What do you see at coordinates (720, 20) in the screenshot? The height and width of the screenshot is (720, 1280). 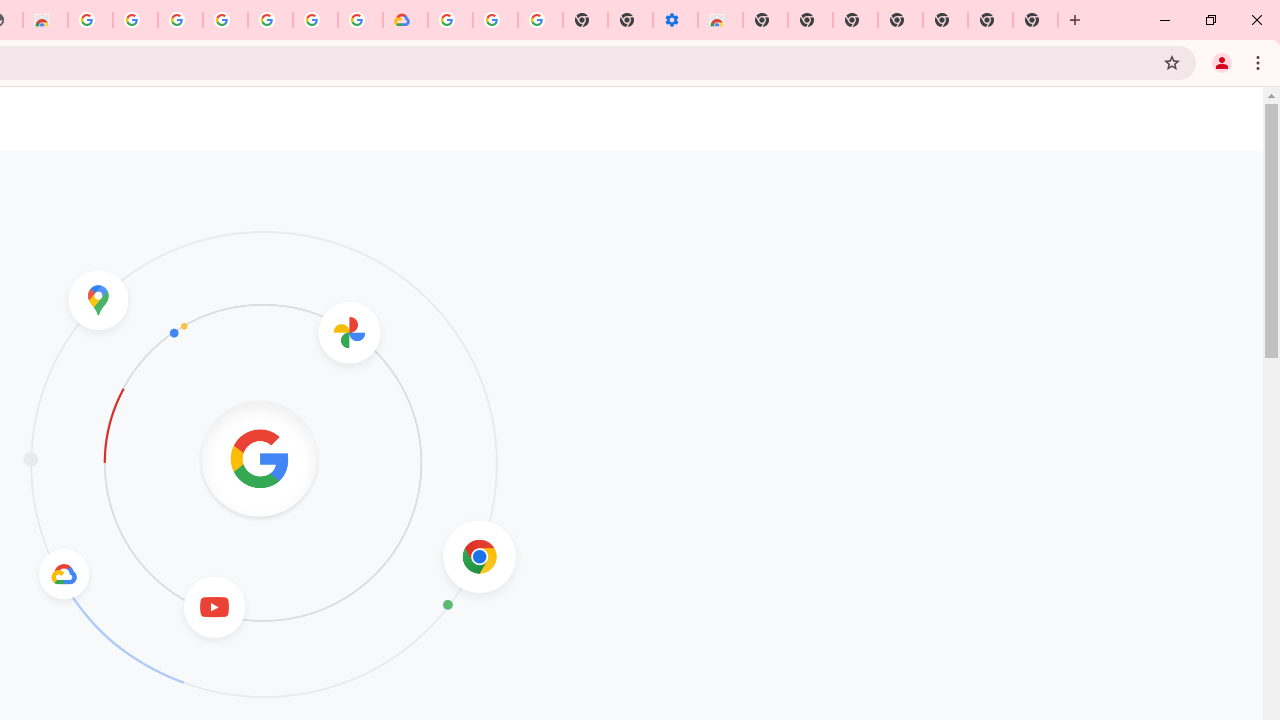 I see `Chrome Web Store - Accessibility extensions` at bounding box center [720, 20].